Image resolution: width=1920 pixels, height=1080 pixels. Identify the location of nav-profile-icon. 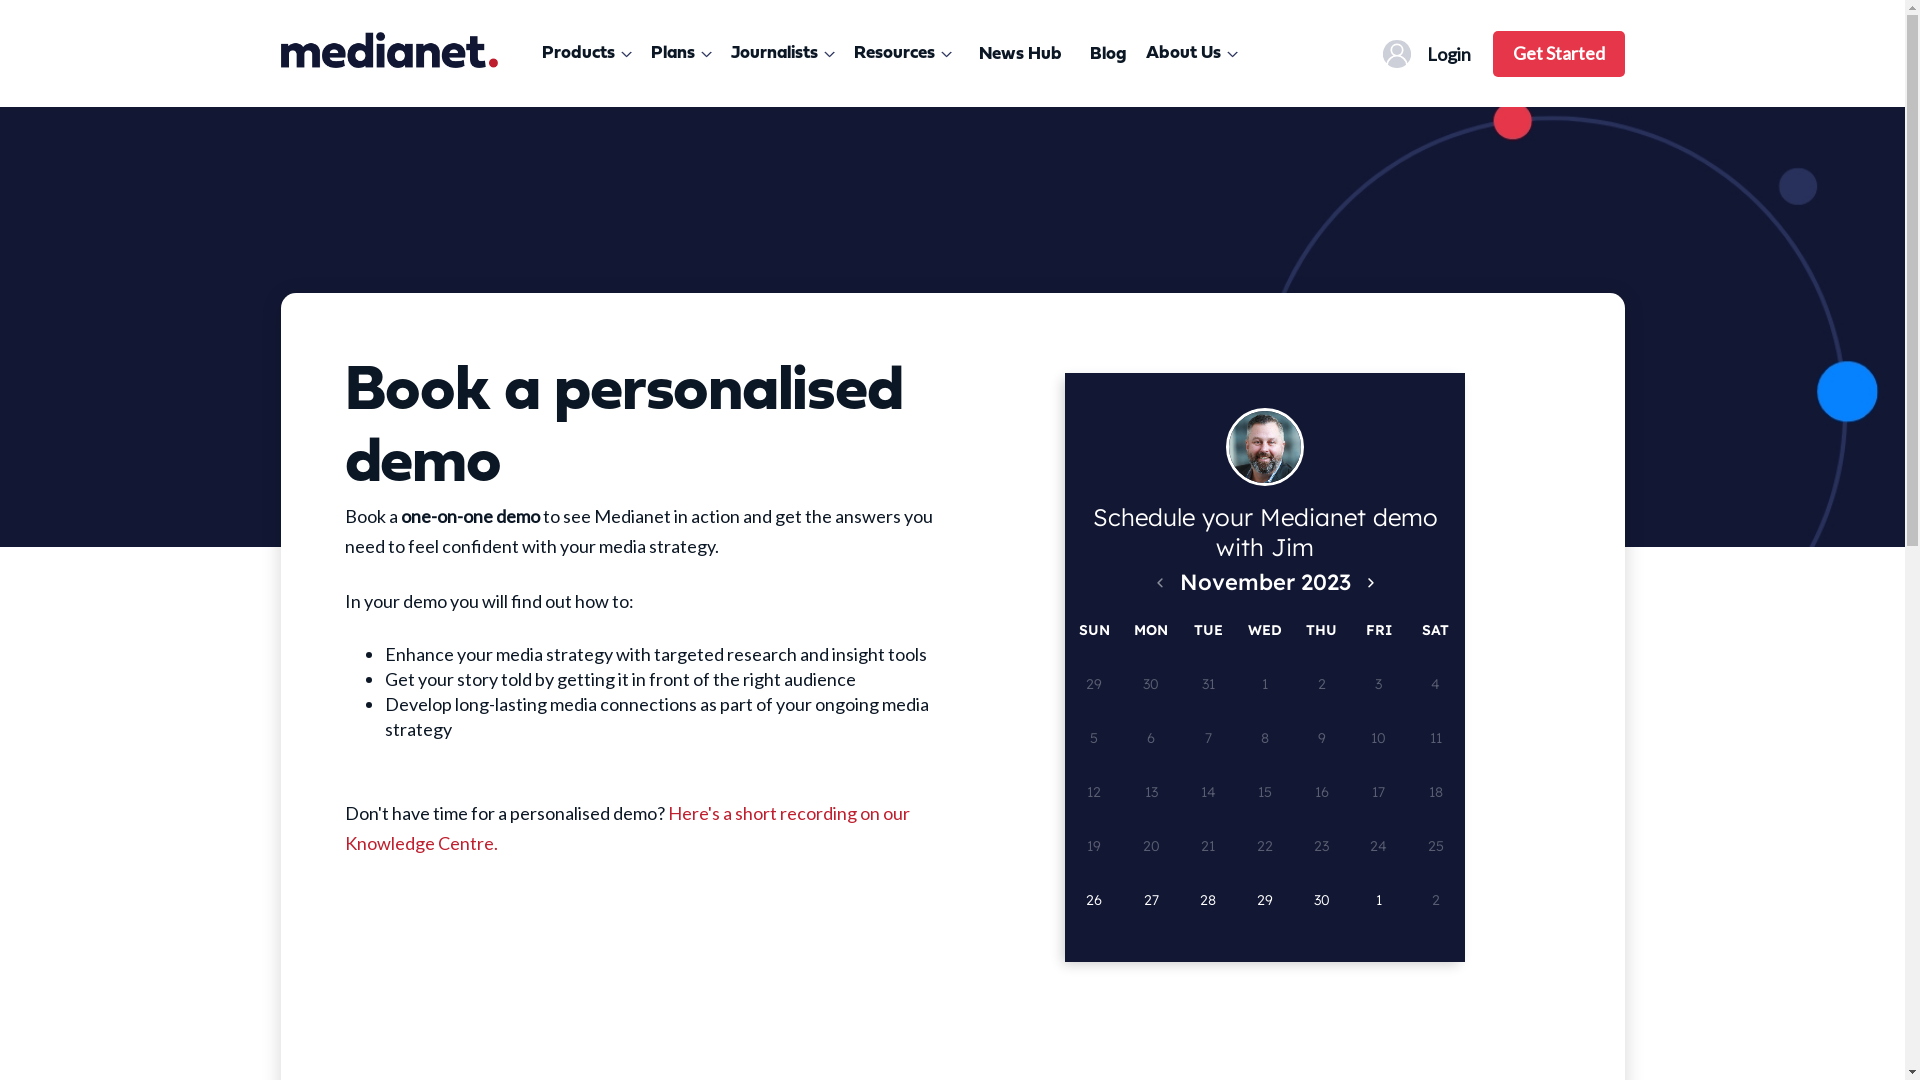
(1396, 54).